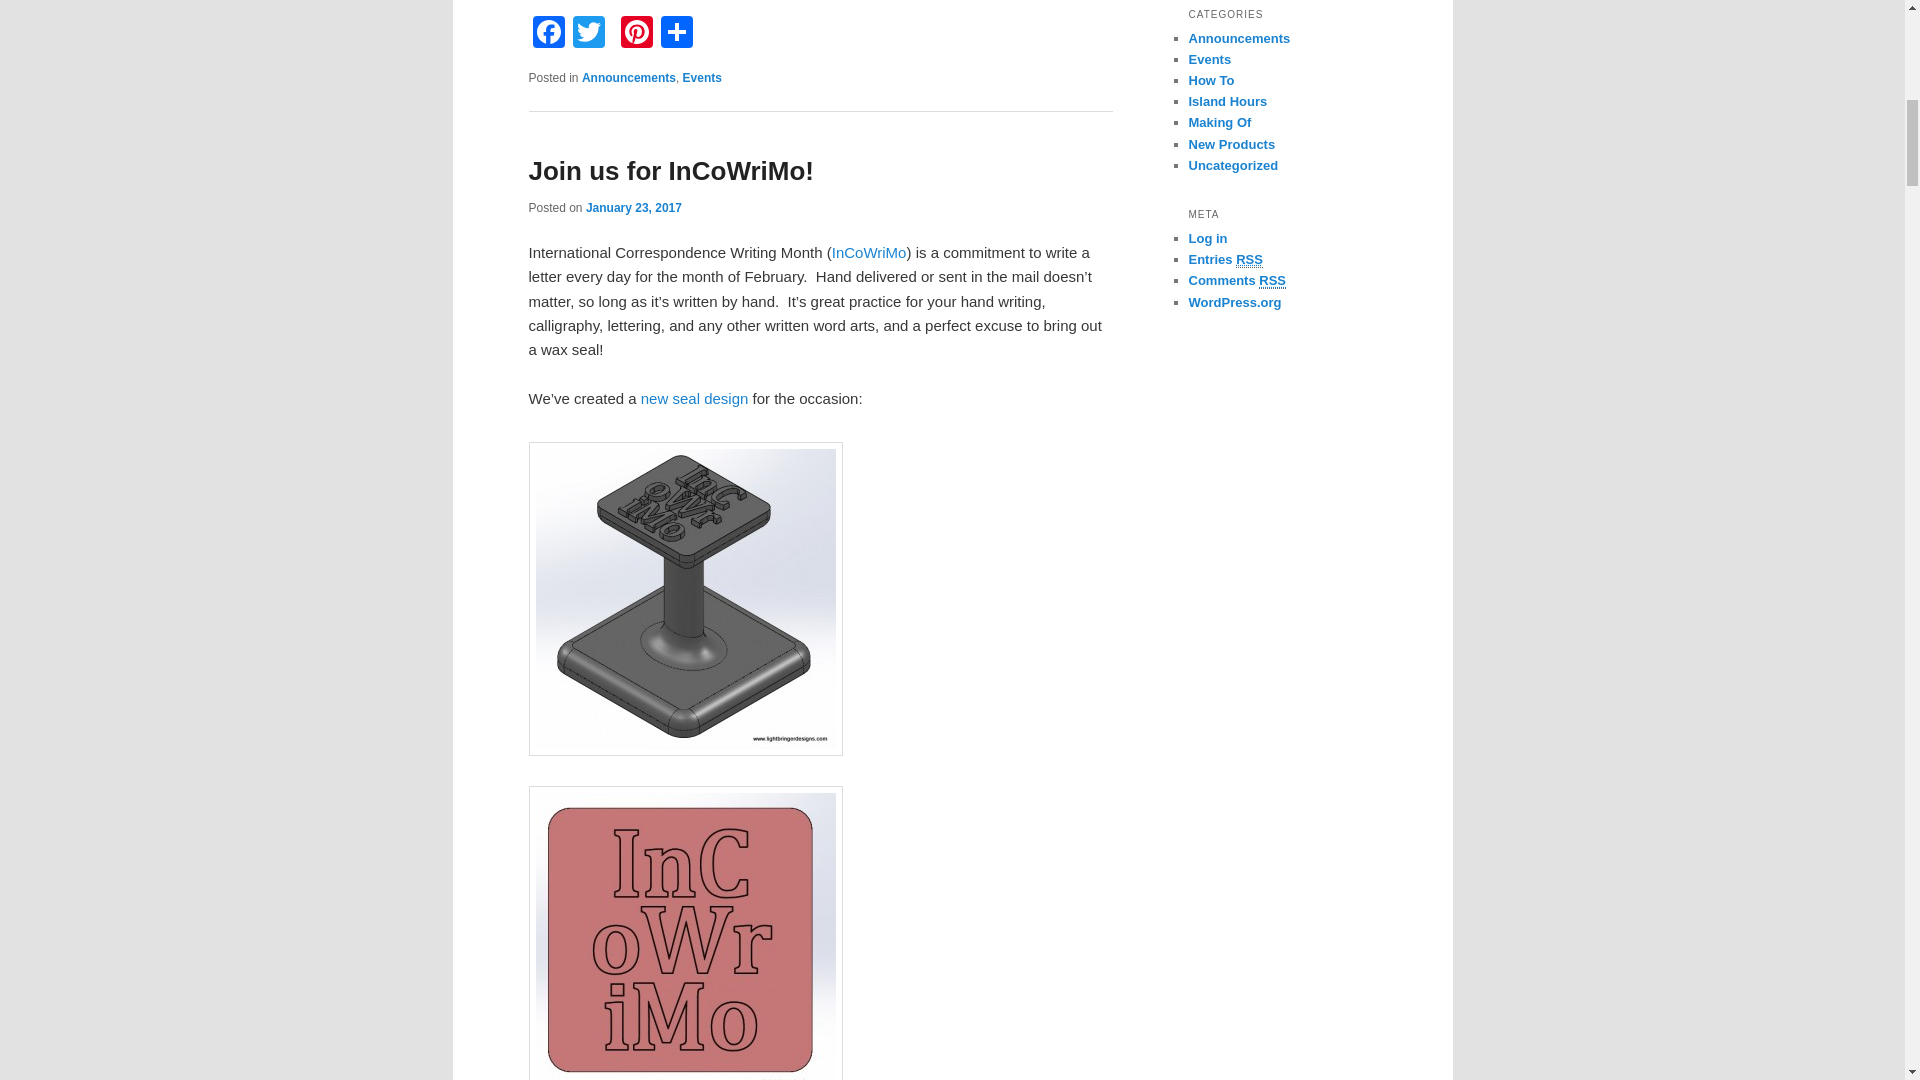  I want to click on Events, so click(702, 78).